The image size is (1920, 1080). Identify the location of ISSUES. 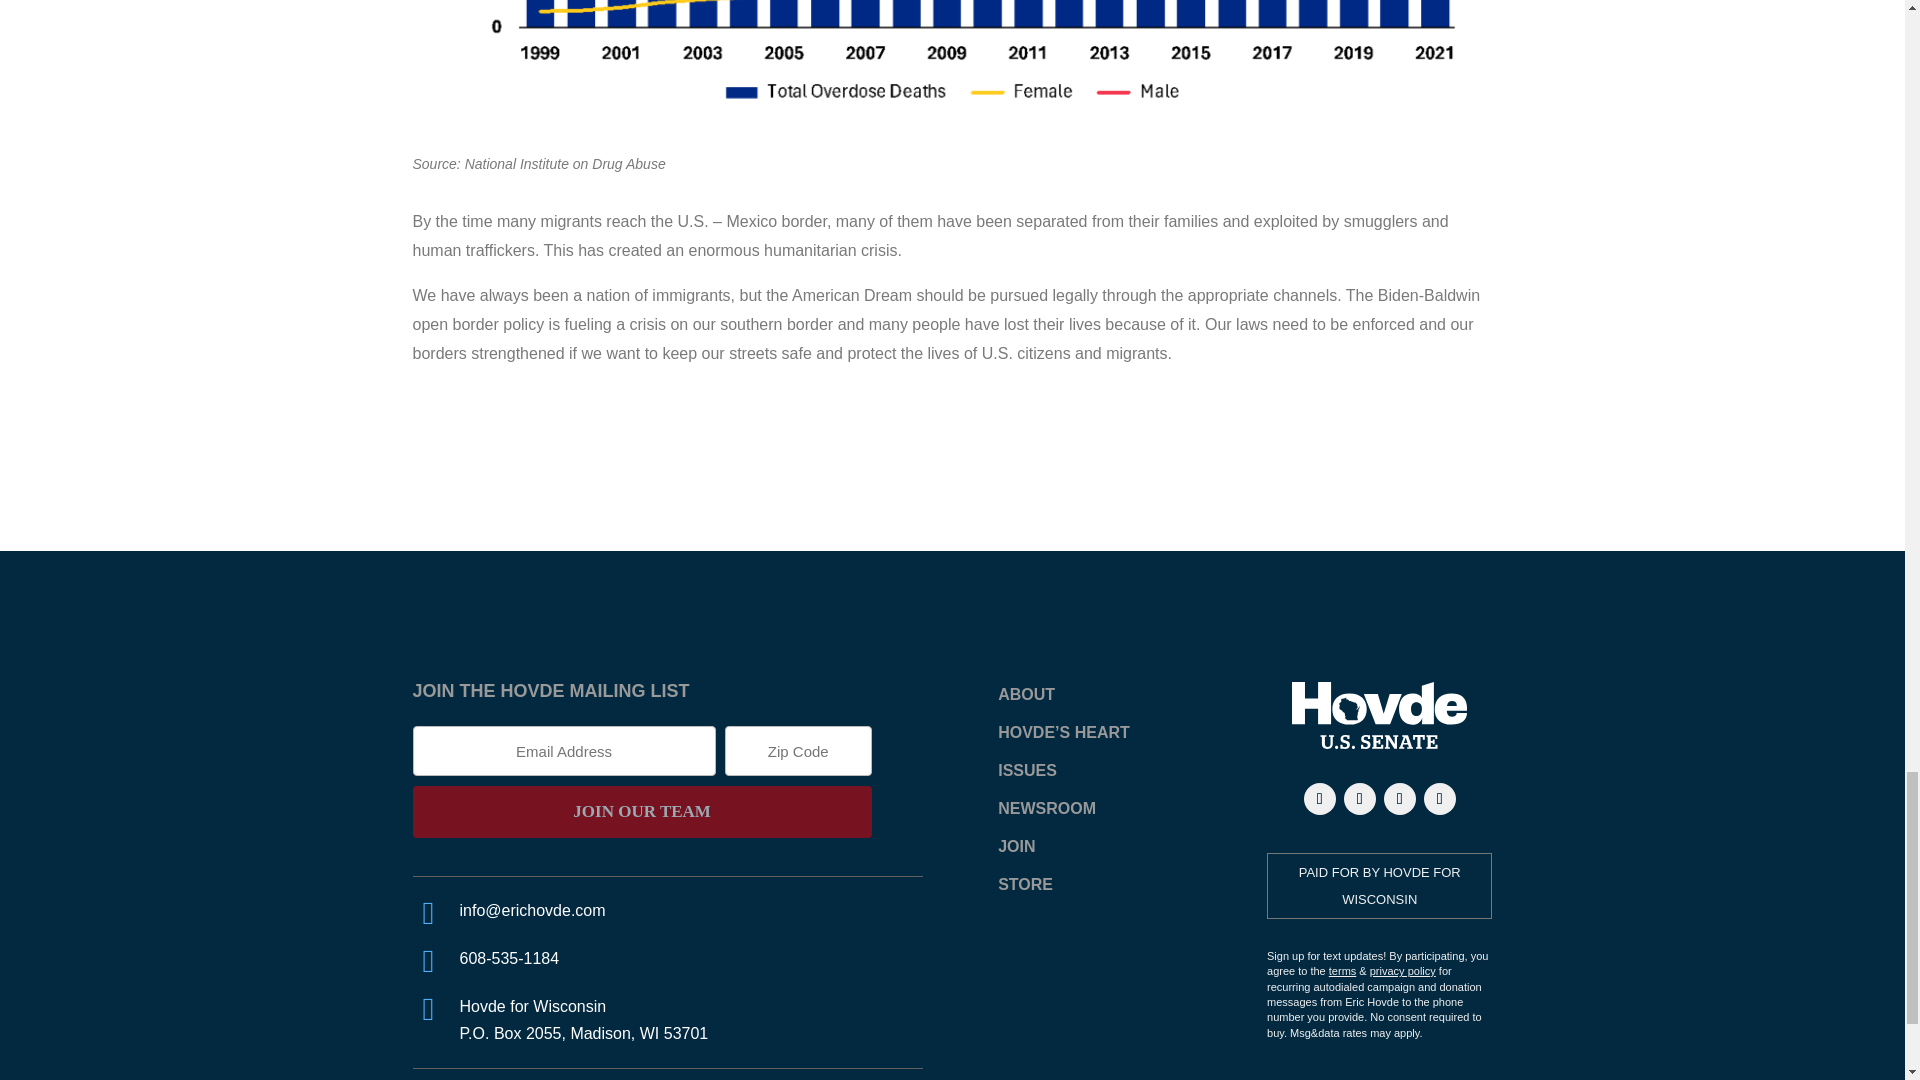
(1028, 770).